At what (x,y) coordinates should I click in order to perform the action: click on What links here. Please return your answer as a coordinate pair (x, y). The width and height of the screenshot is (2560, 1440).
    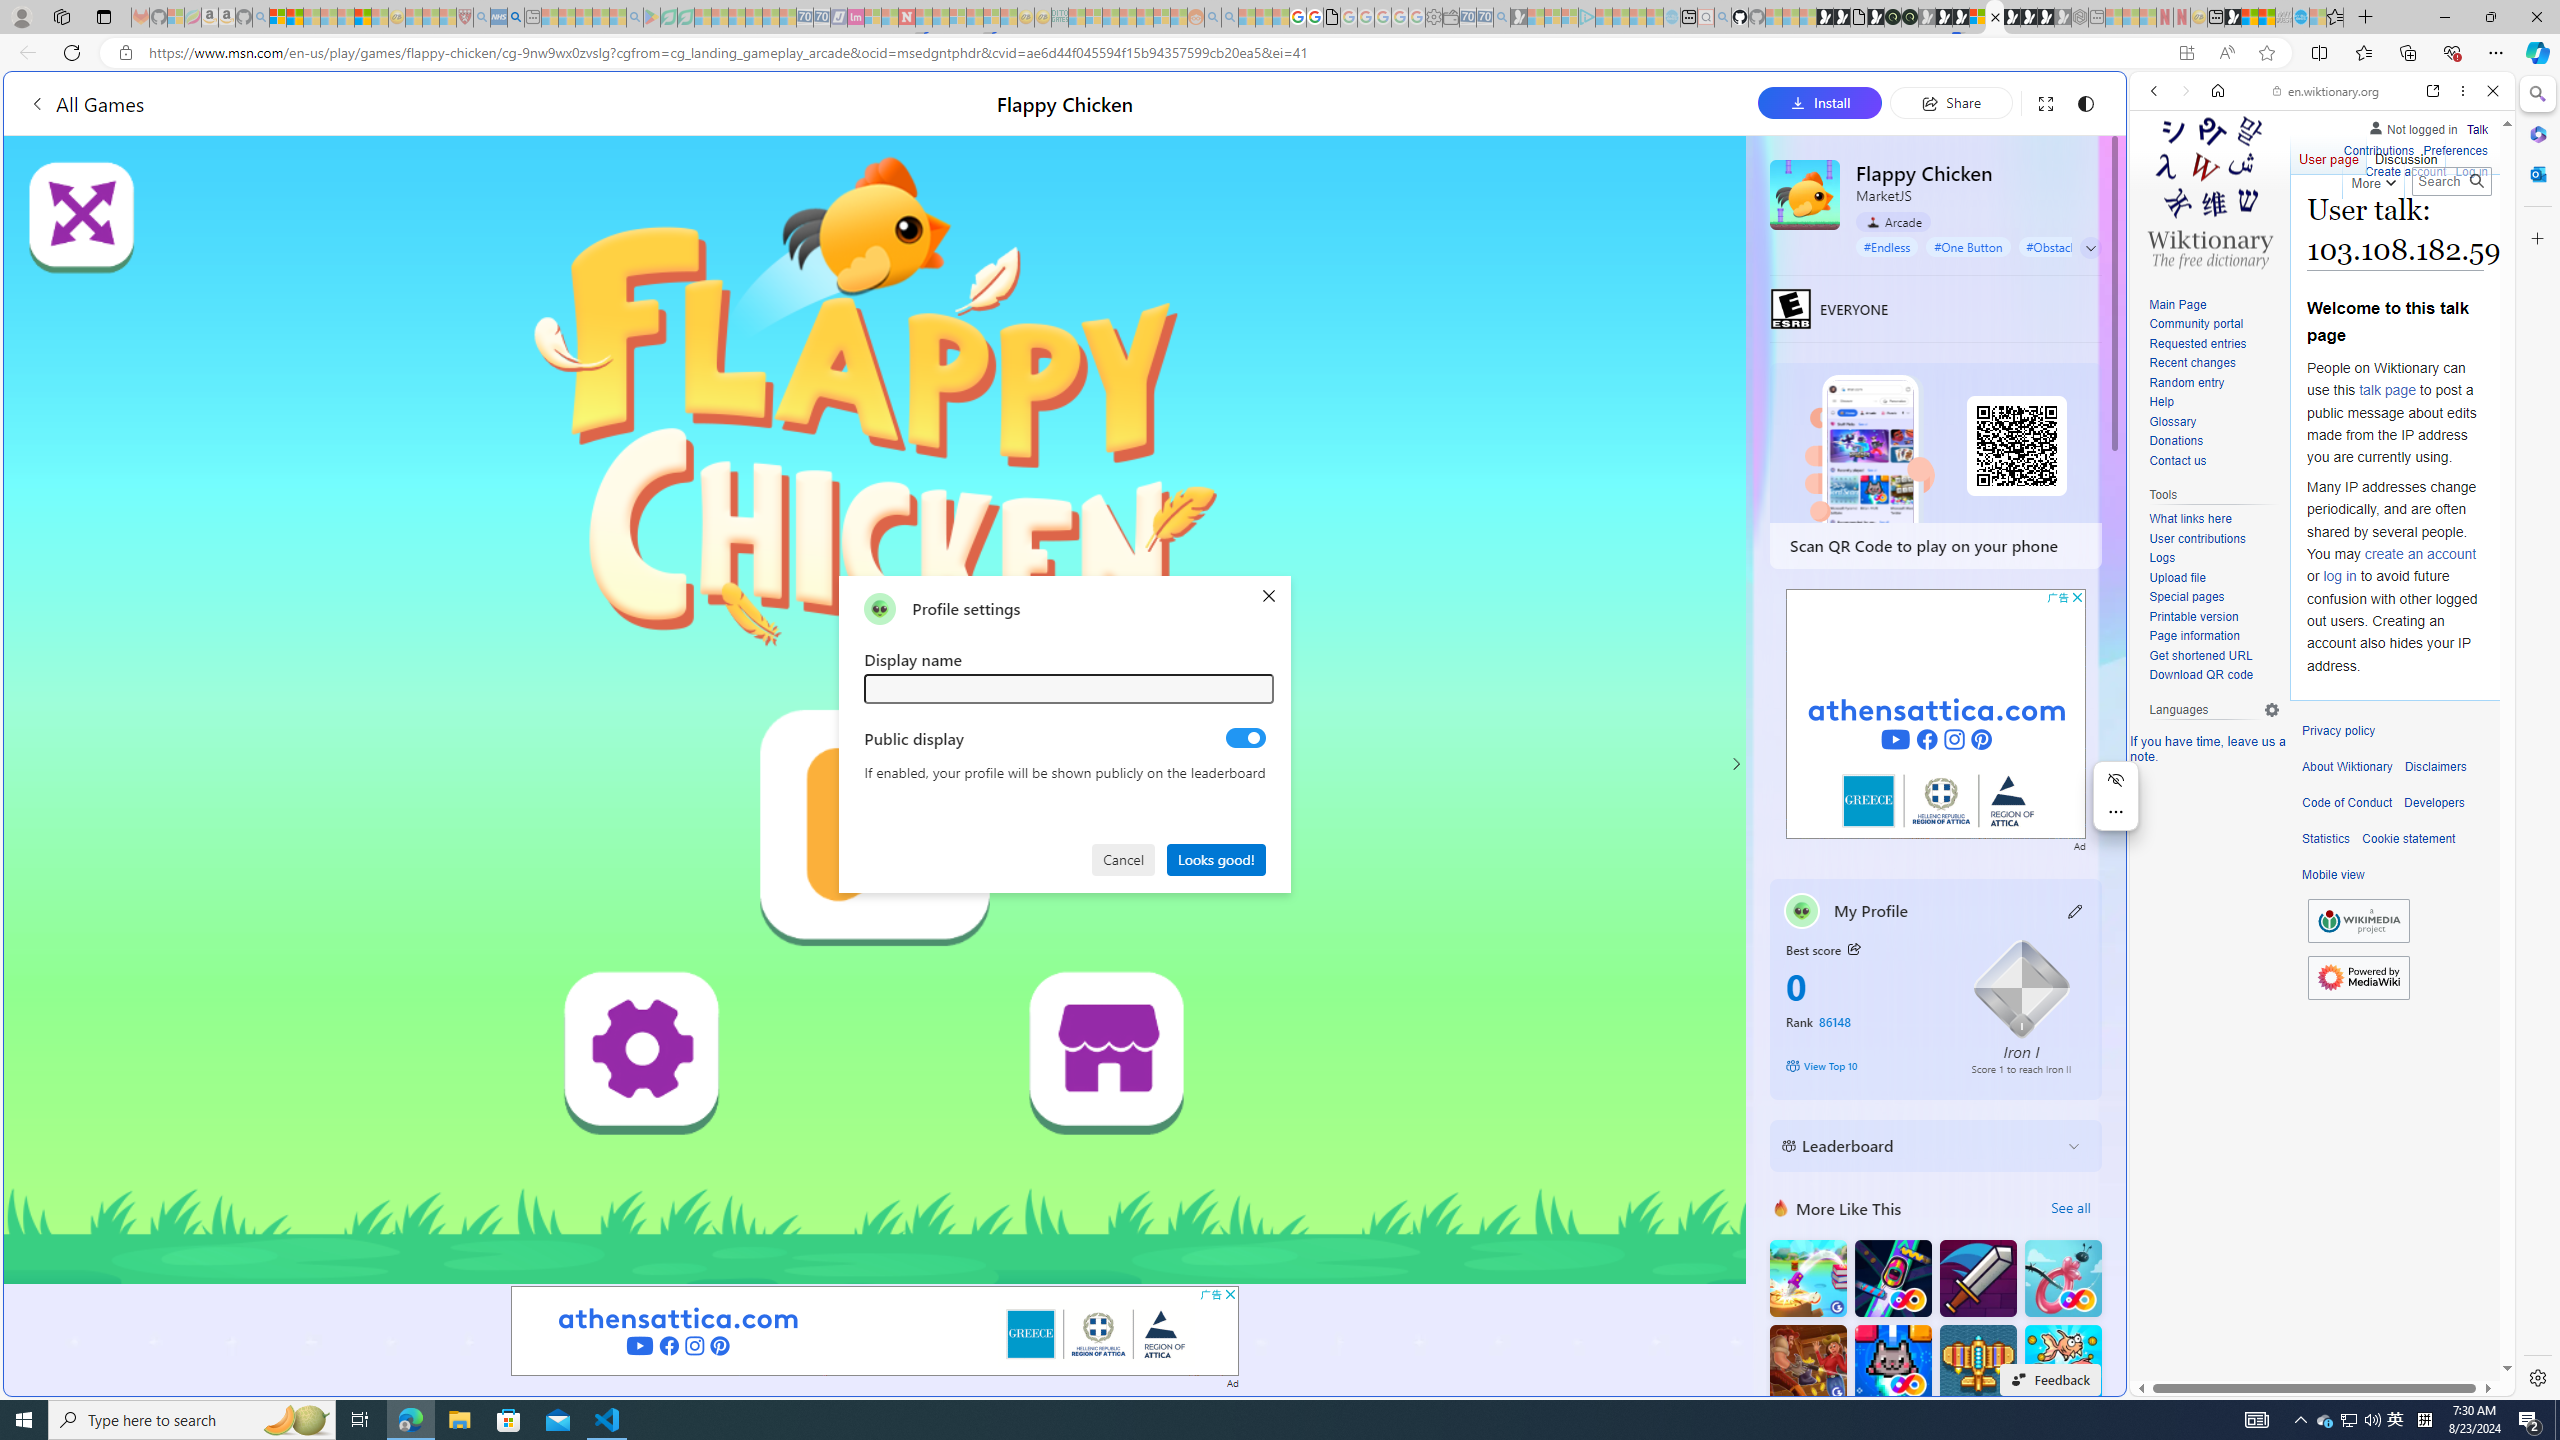
    Looking at the image, I should click on (2214, 519).